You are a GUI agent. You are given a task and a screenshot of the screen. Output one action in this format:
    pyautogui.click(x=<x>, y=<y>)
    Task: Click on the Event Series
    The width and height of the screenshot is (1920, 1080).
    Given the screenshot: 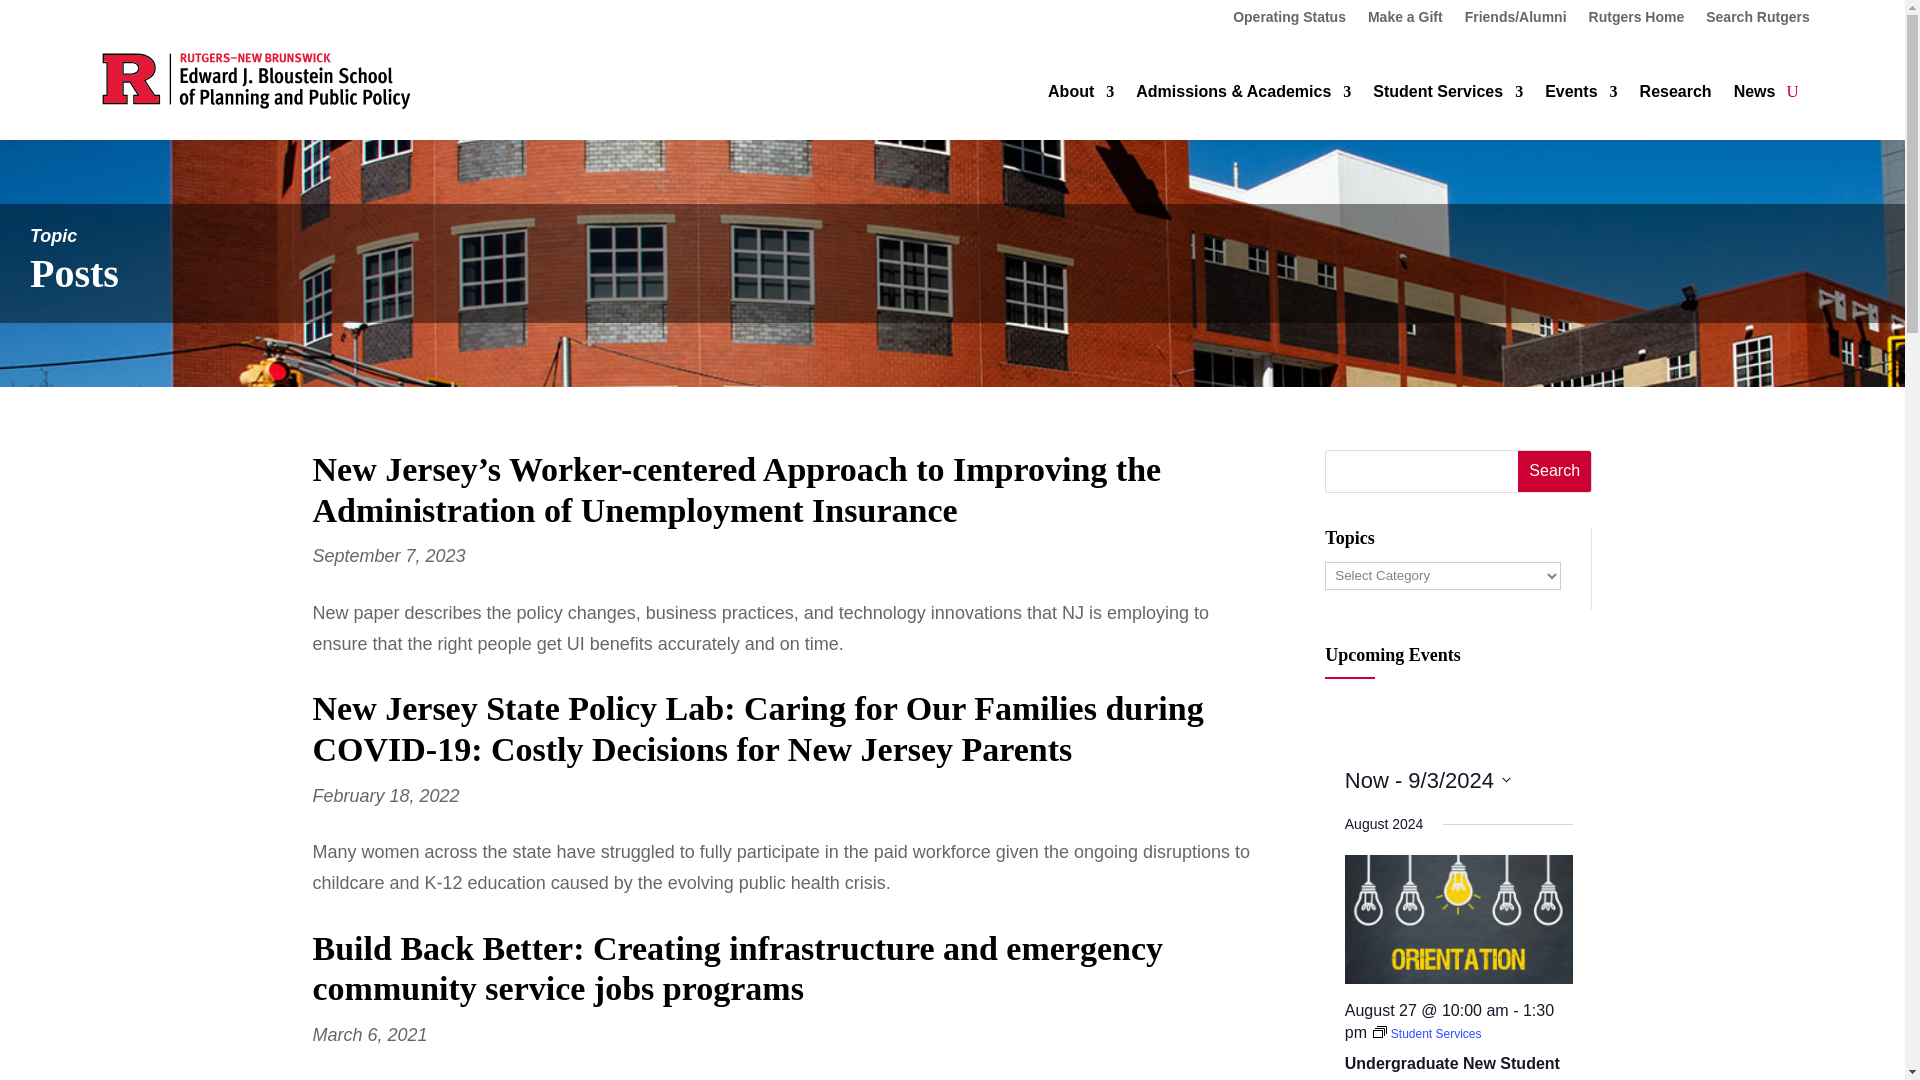 What is the action you would take?
    pyautogui.click(x=1379, y=1032)
    